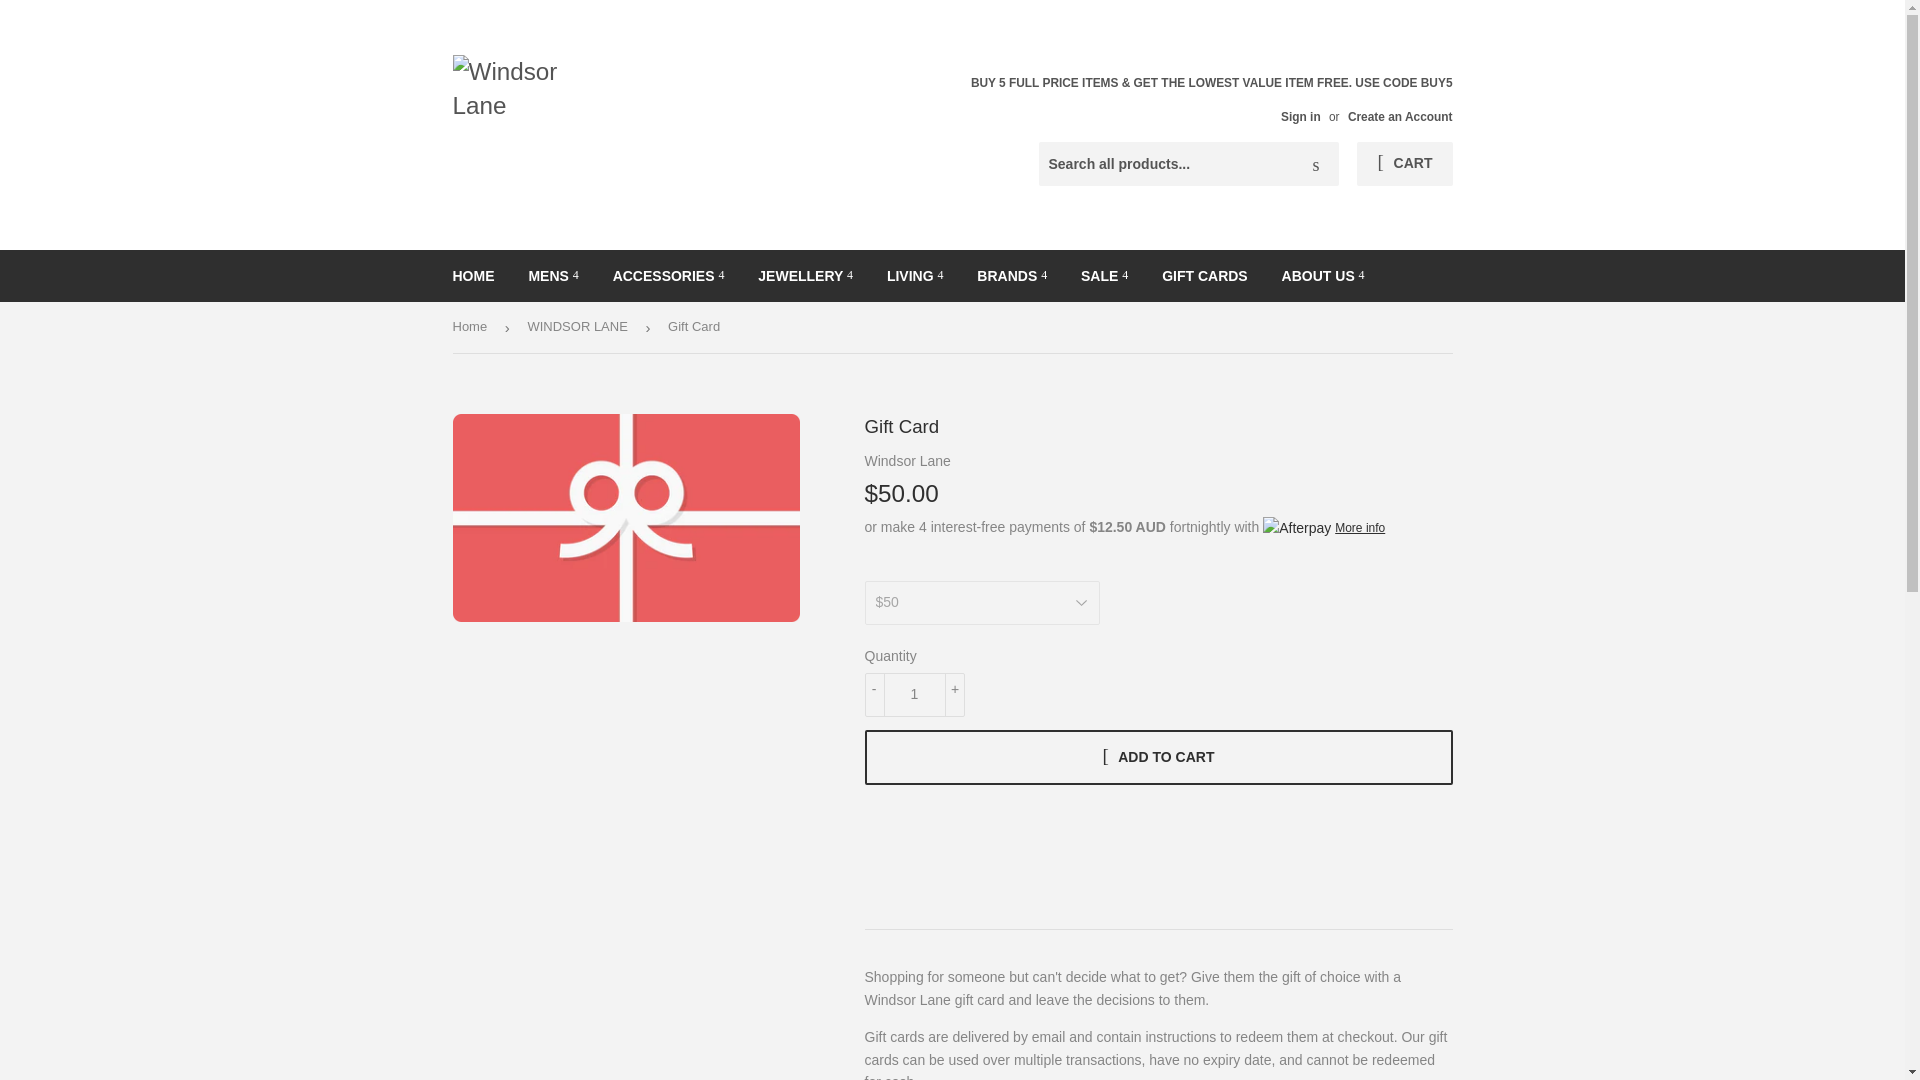 Image resolution: width=1920 pixels, height=1080 pixels. Describe the element at coordinates (1400, 117) in the screenshot. I see `Create an Account` at that location.